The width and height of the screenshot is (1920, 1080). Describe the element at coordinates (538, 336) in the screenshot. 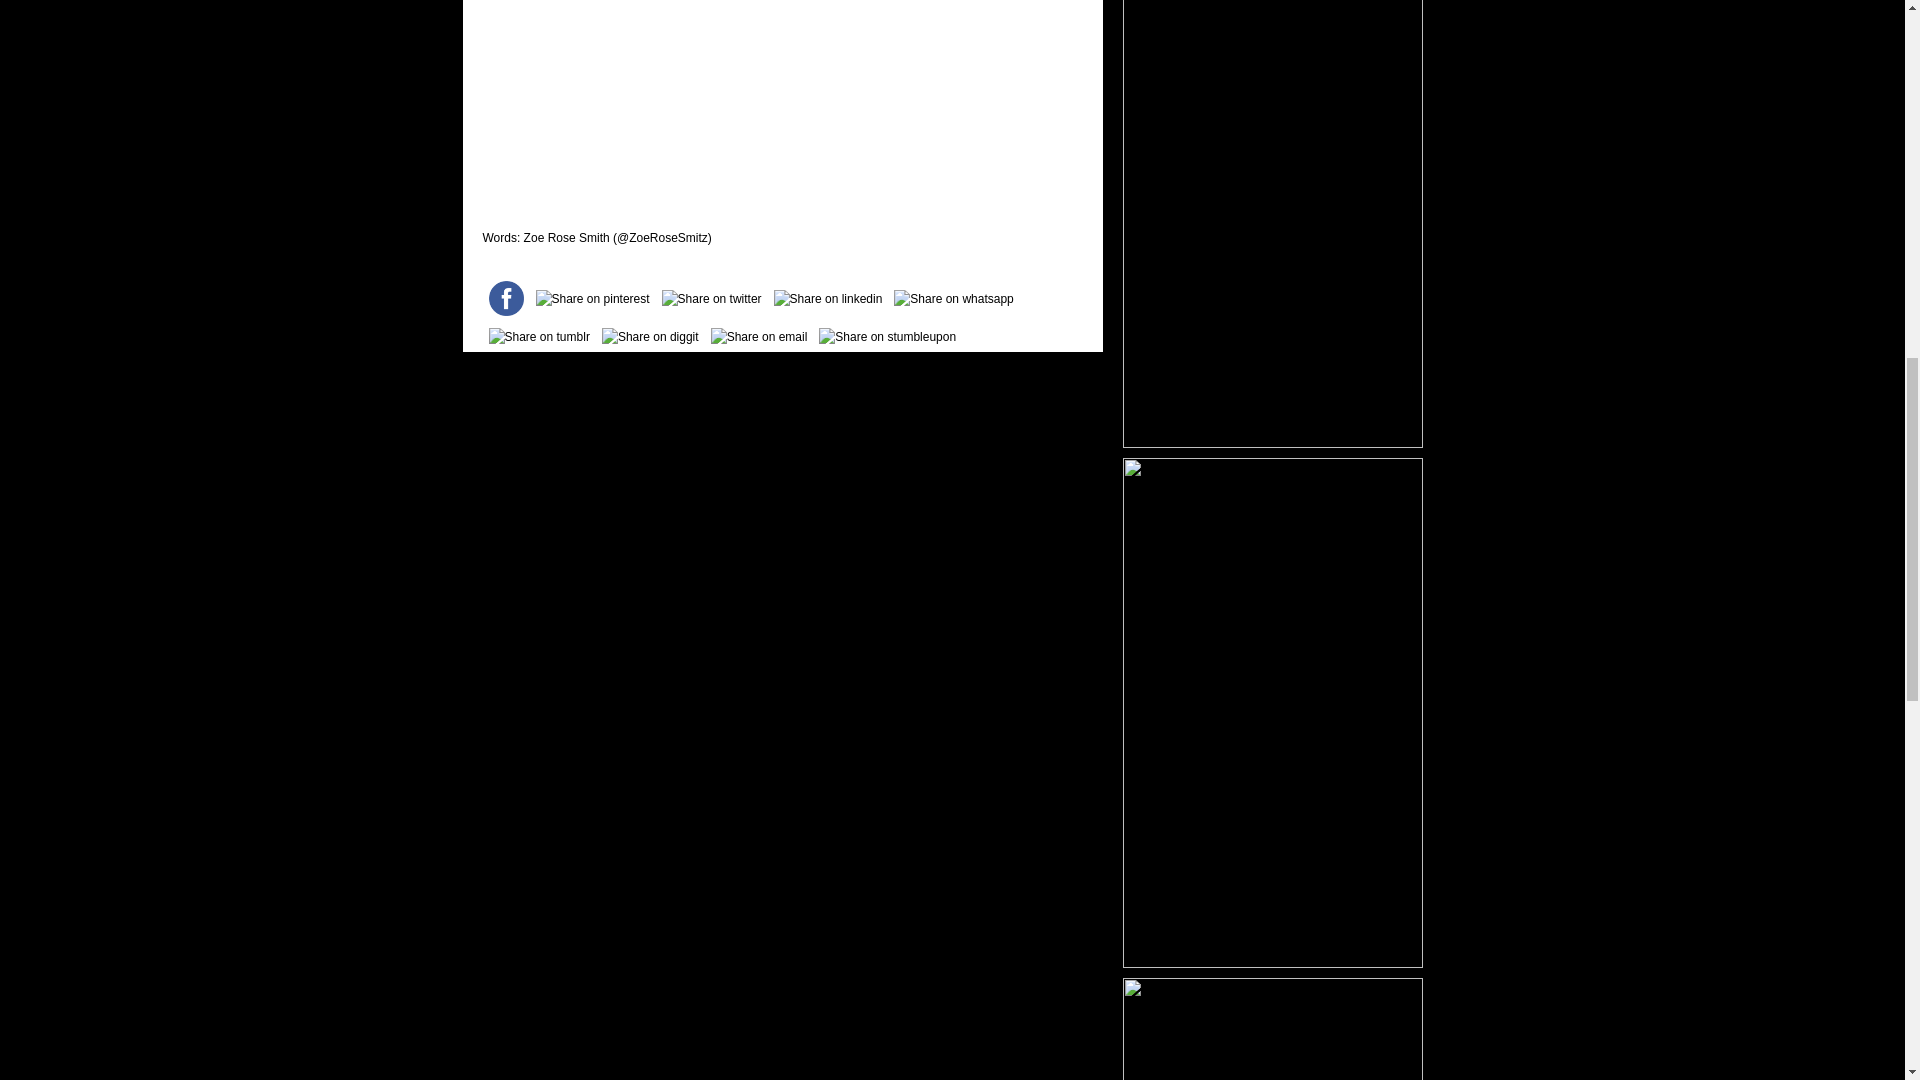

I see `tumblr` at that location.